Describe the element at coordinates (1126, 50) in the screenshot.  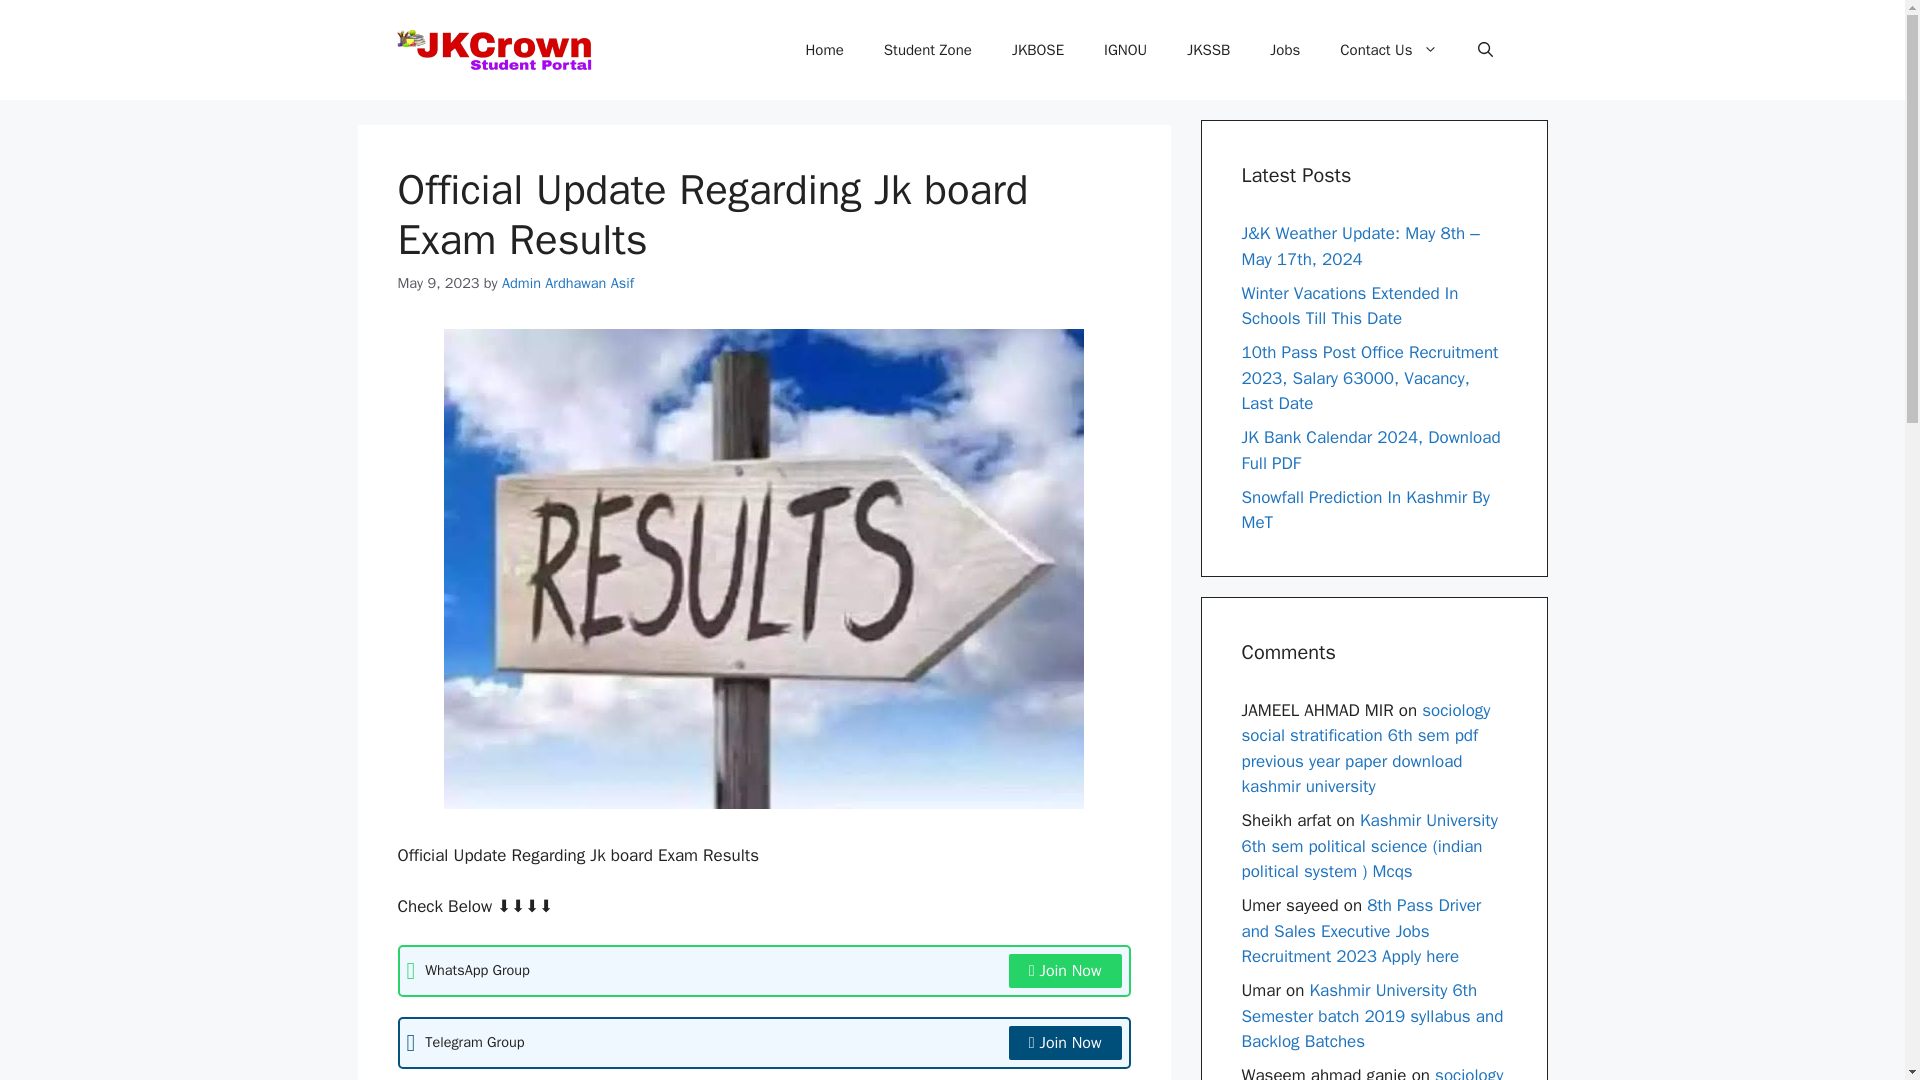
I see `IGNOU` at that location.